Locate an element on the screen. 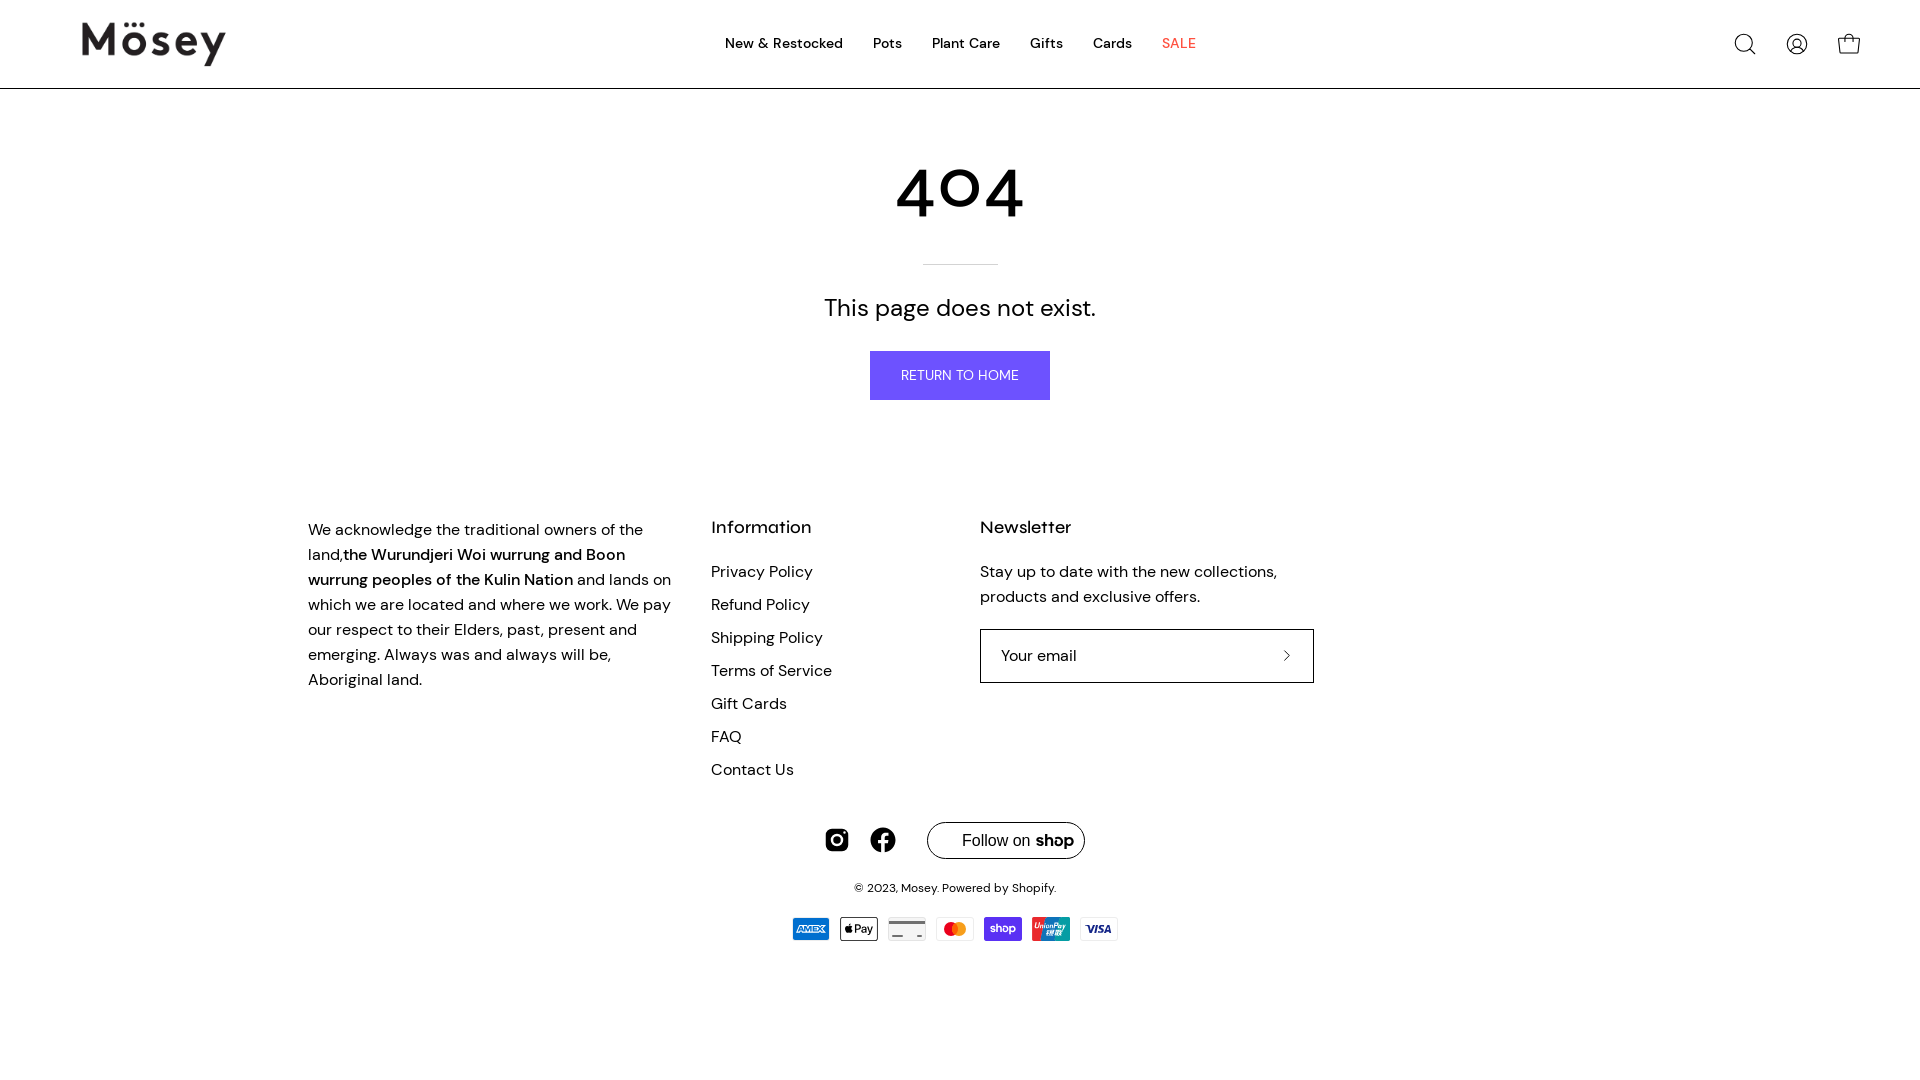 The width and height of the screenshot is (1920, 1080). View Mosey on Facebook is located at coordinates (883, 840).